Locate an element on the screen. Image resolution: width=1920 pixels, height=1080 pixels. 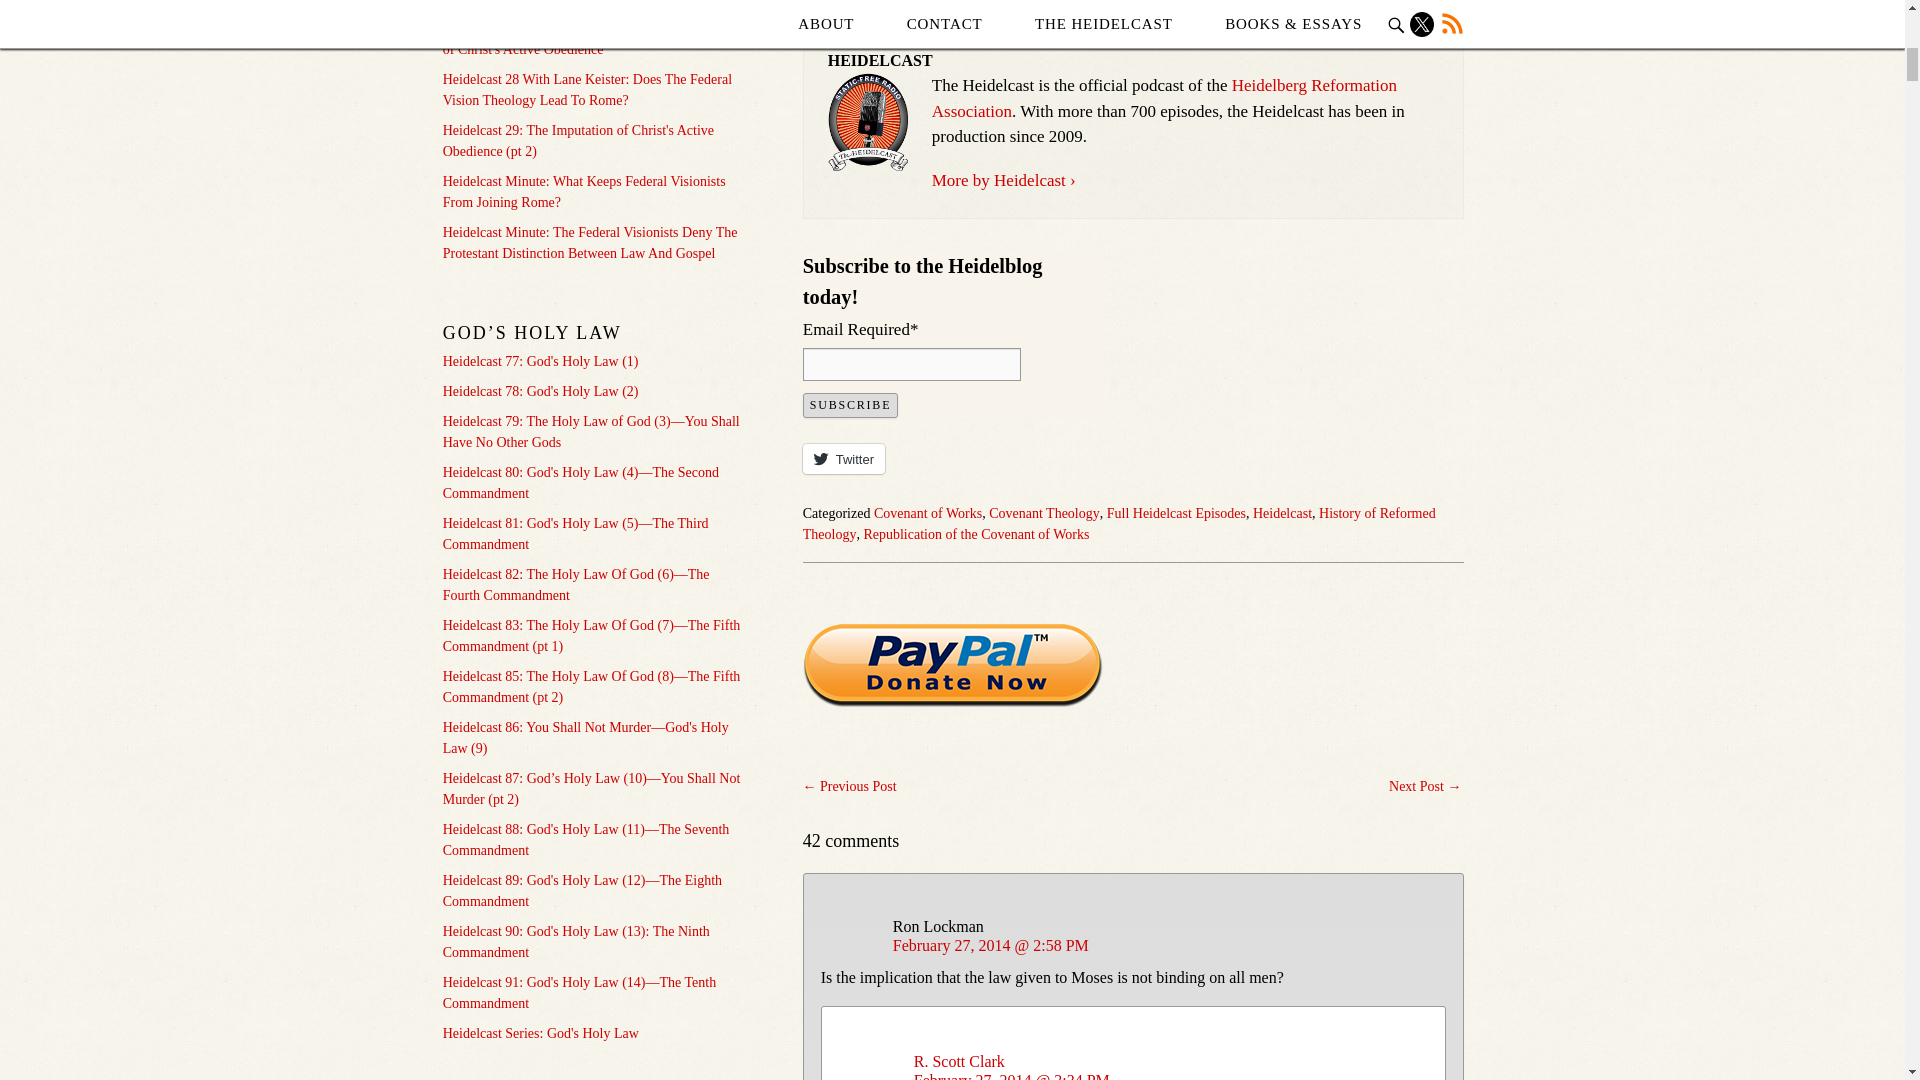
Covenant of Works is located at coordinates (927, 513).